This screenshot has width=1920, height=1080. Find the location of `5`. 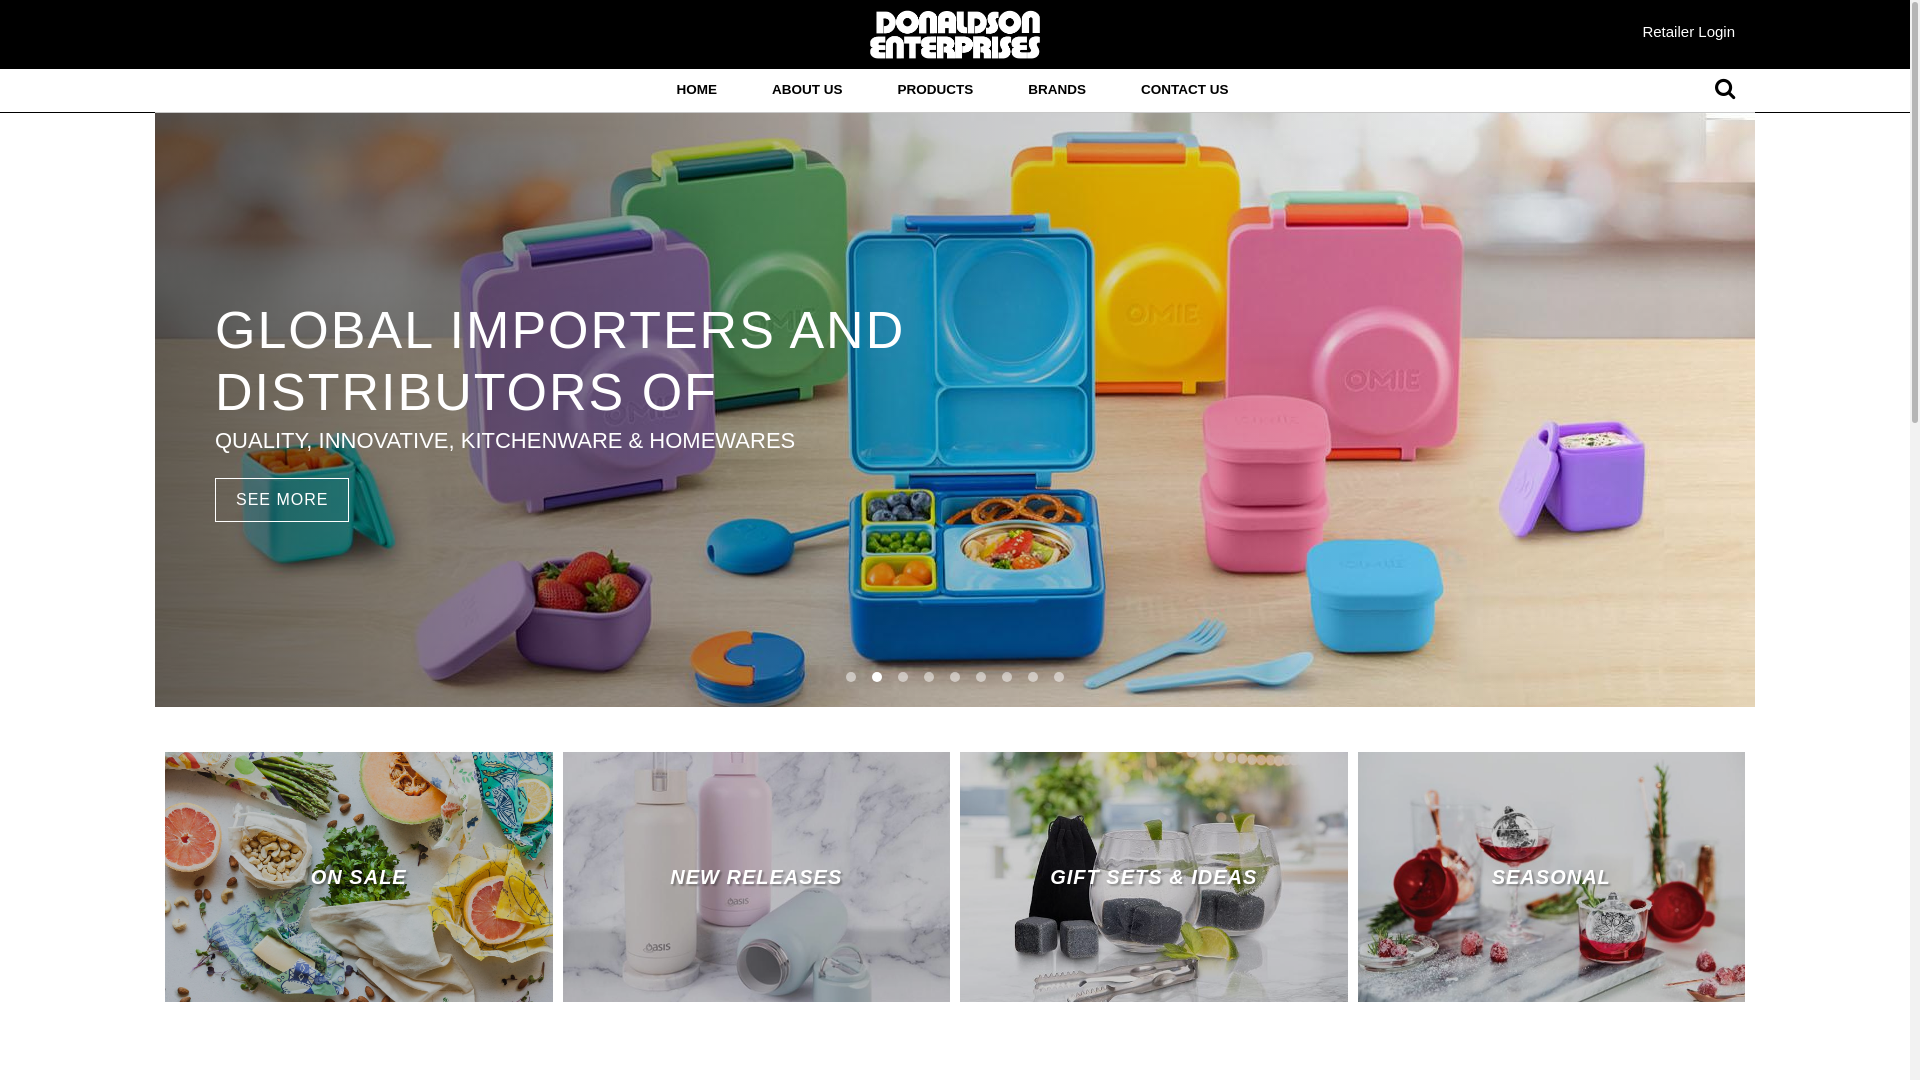

5 is located at coordinates (955, 677).